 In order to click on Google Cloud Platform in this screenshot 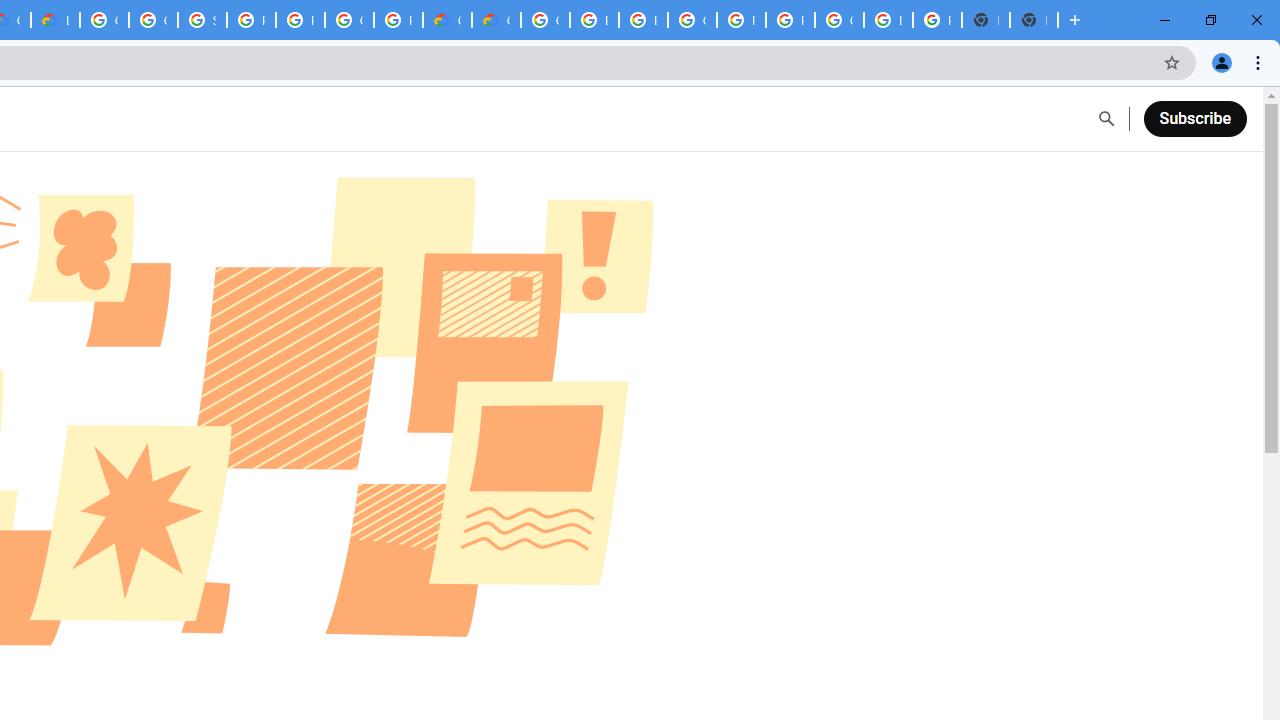, I will do `click(839, 20)`.